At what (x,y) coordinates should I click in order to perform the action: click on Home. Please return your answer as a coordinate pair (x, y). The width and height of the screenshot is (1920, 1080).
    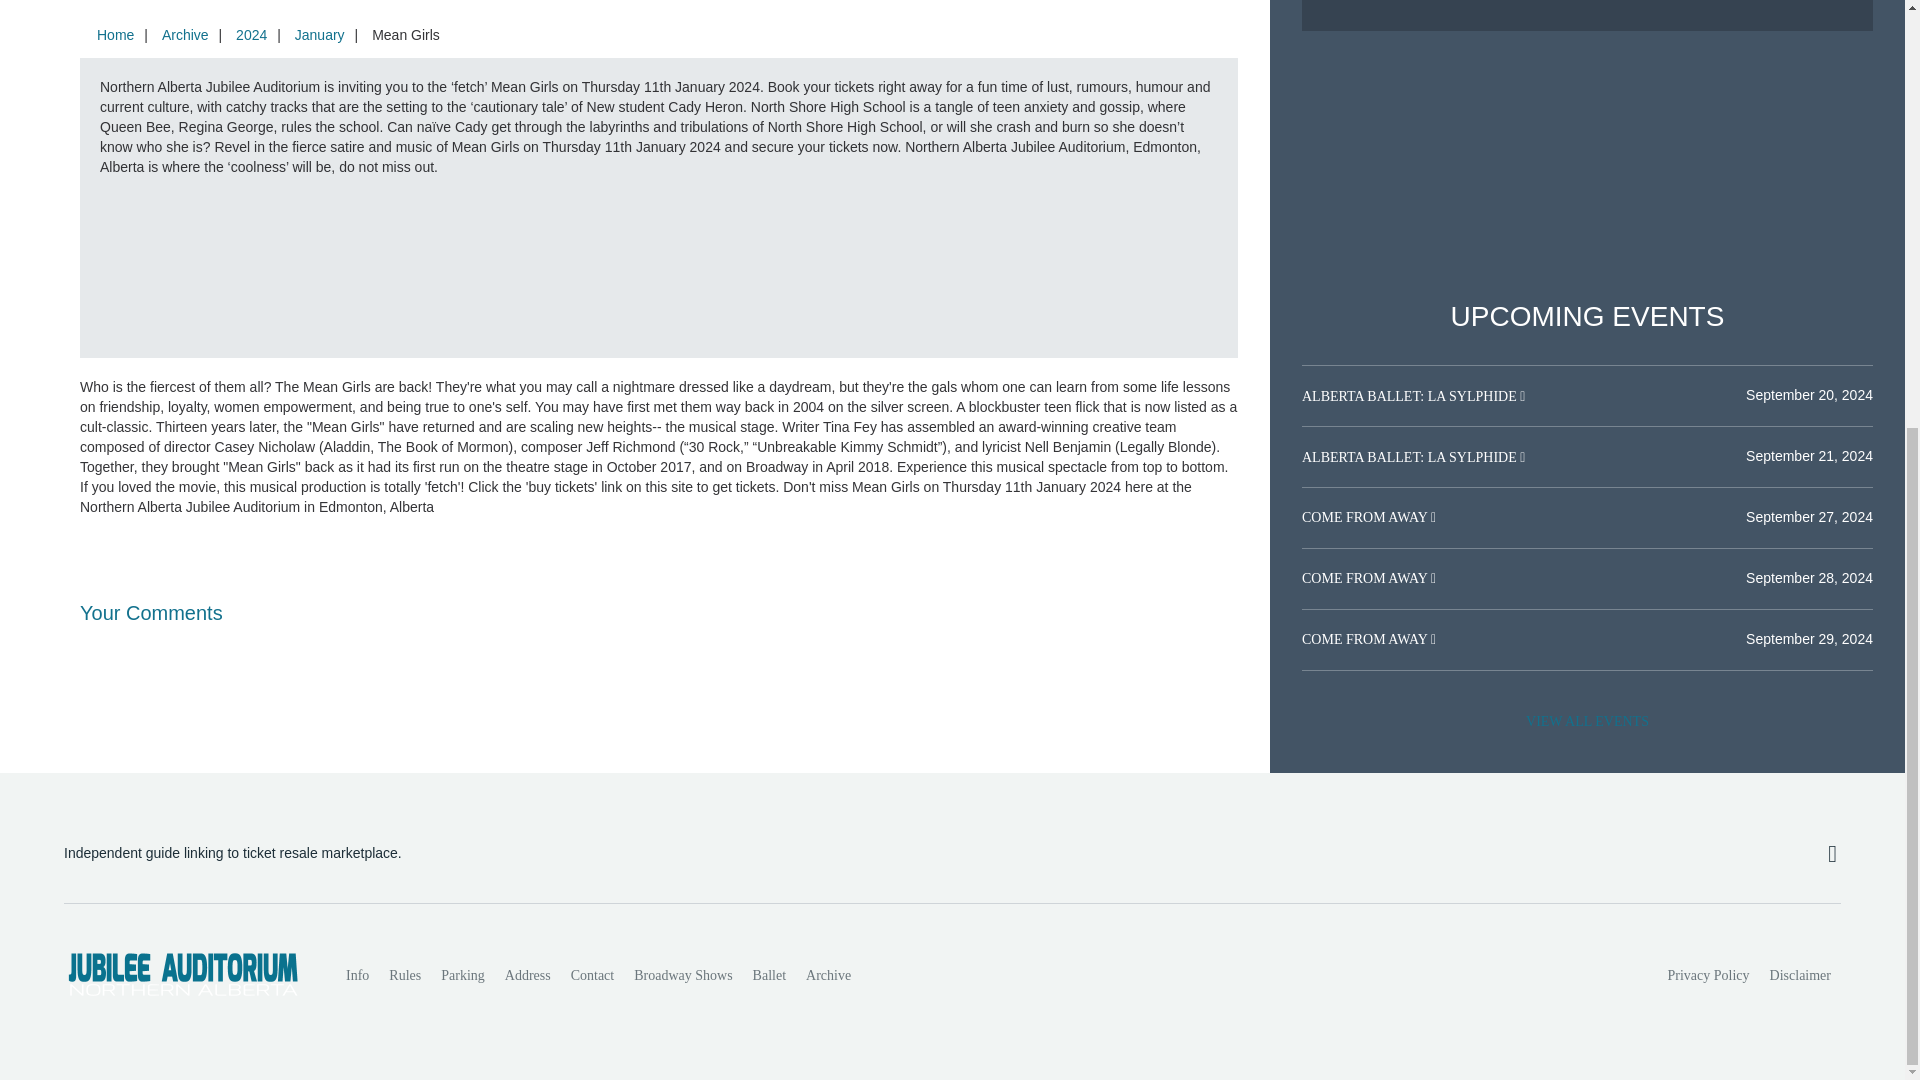
    Looking at the image, I should click on (115, 35).